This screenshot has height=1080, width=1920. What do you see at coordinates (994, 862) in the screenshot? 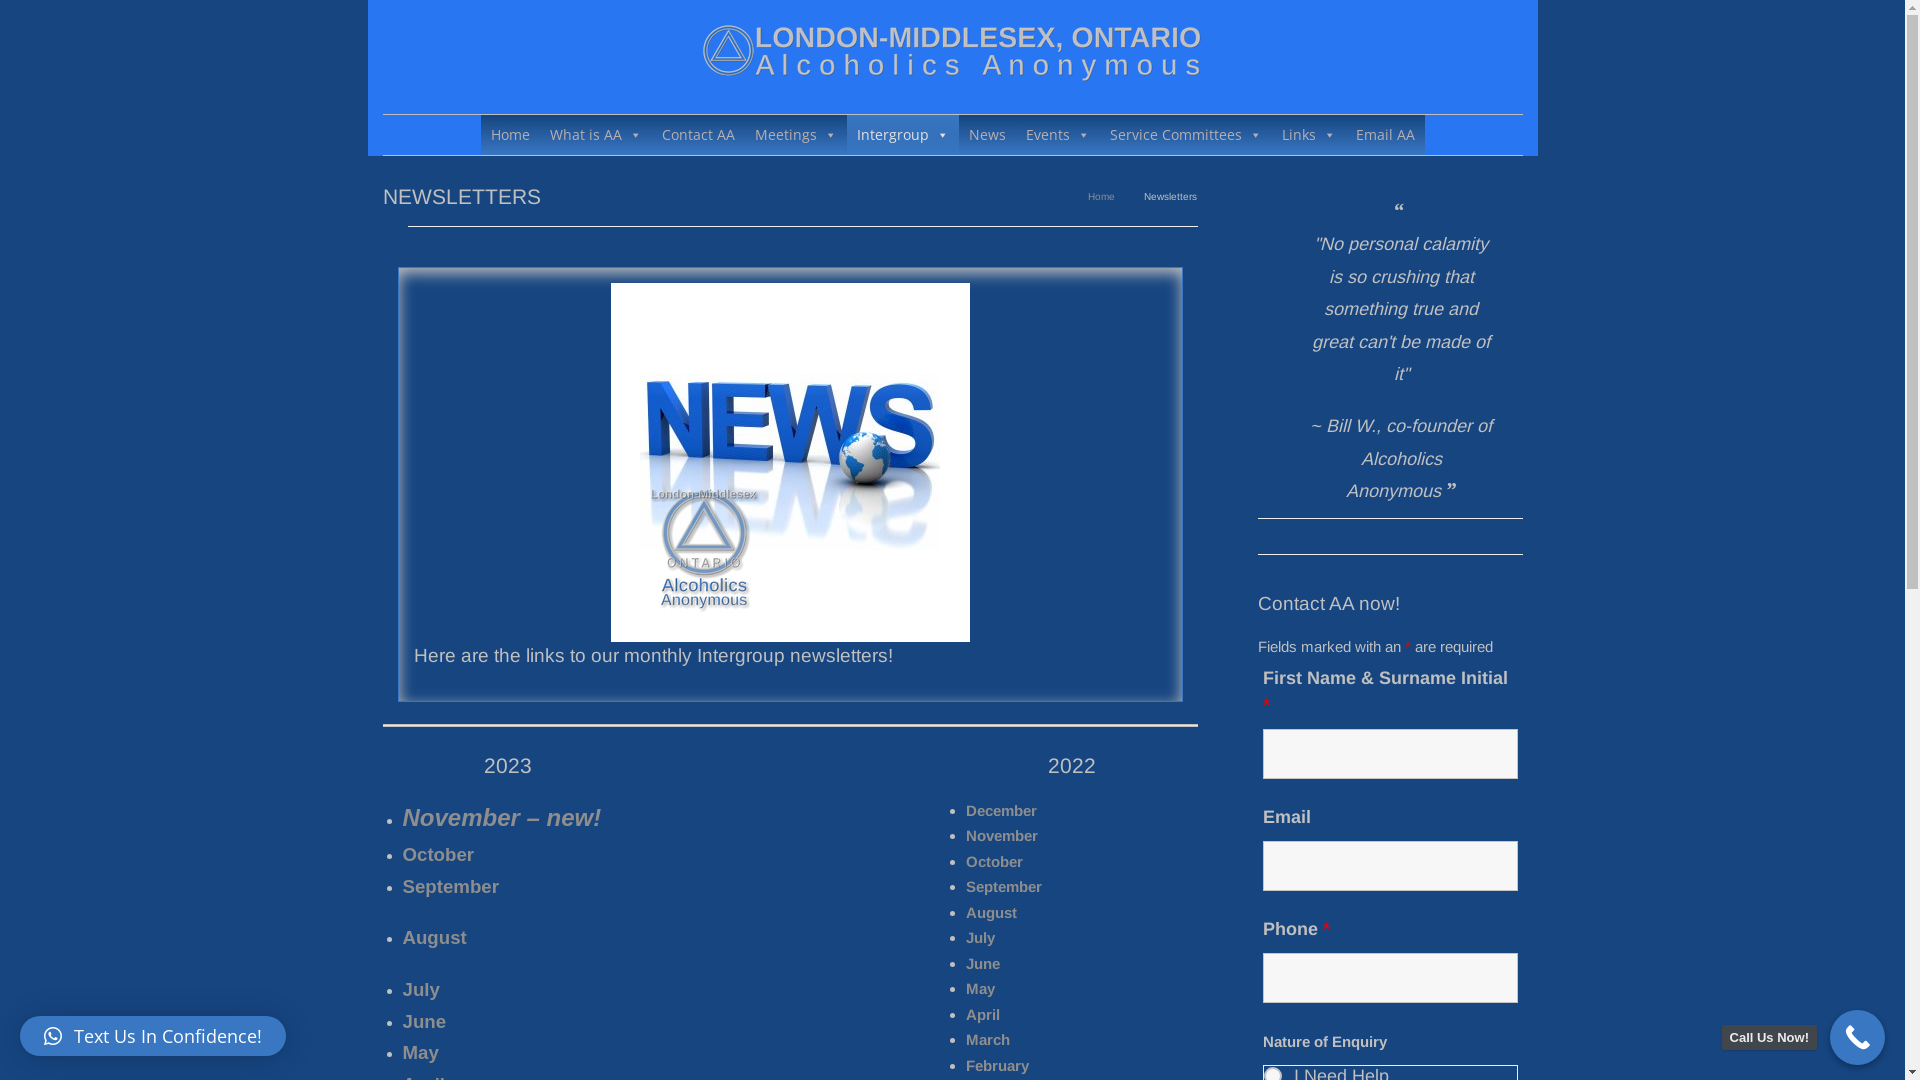
I see `October` at bounding box center [994, 862].